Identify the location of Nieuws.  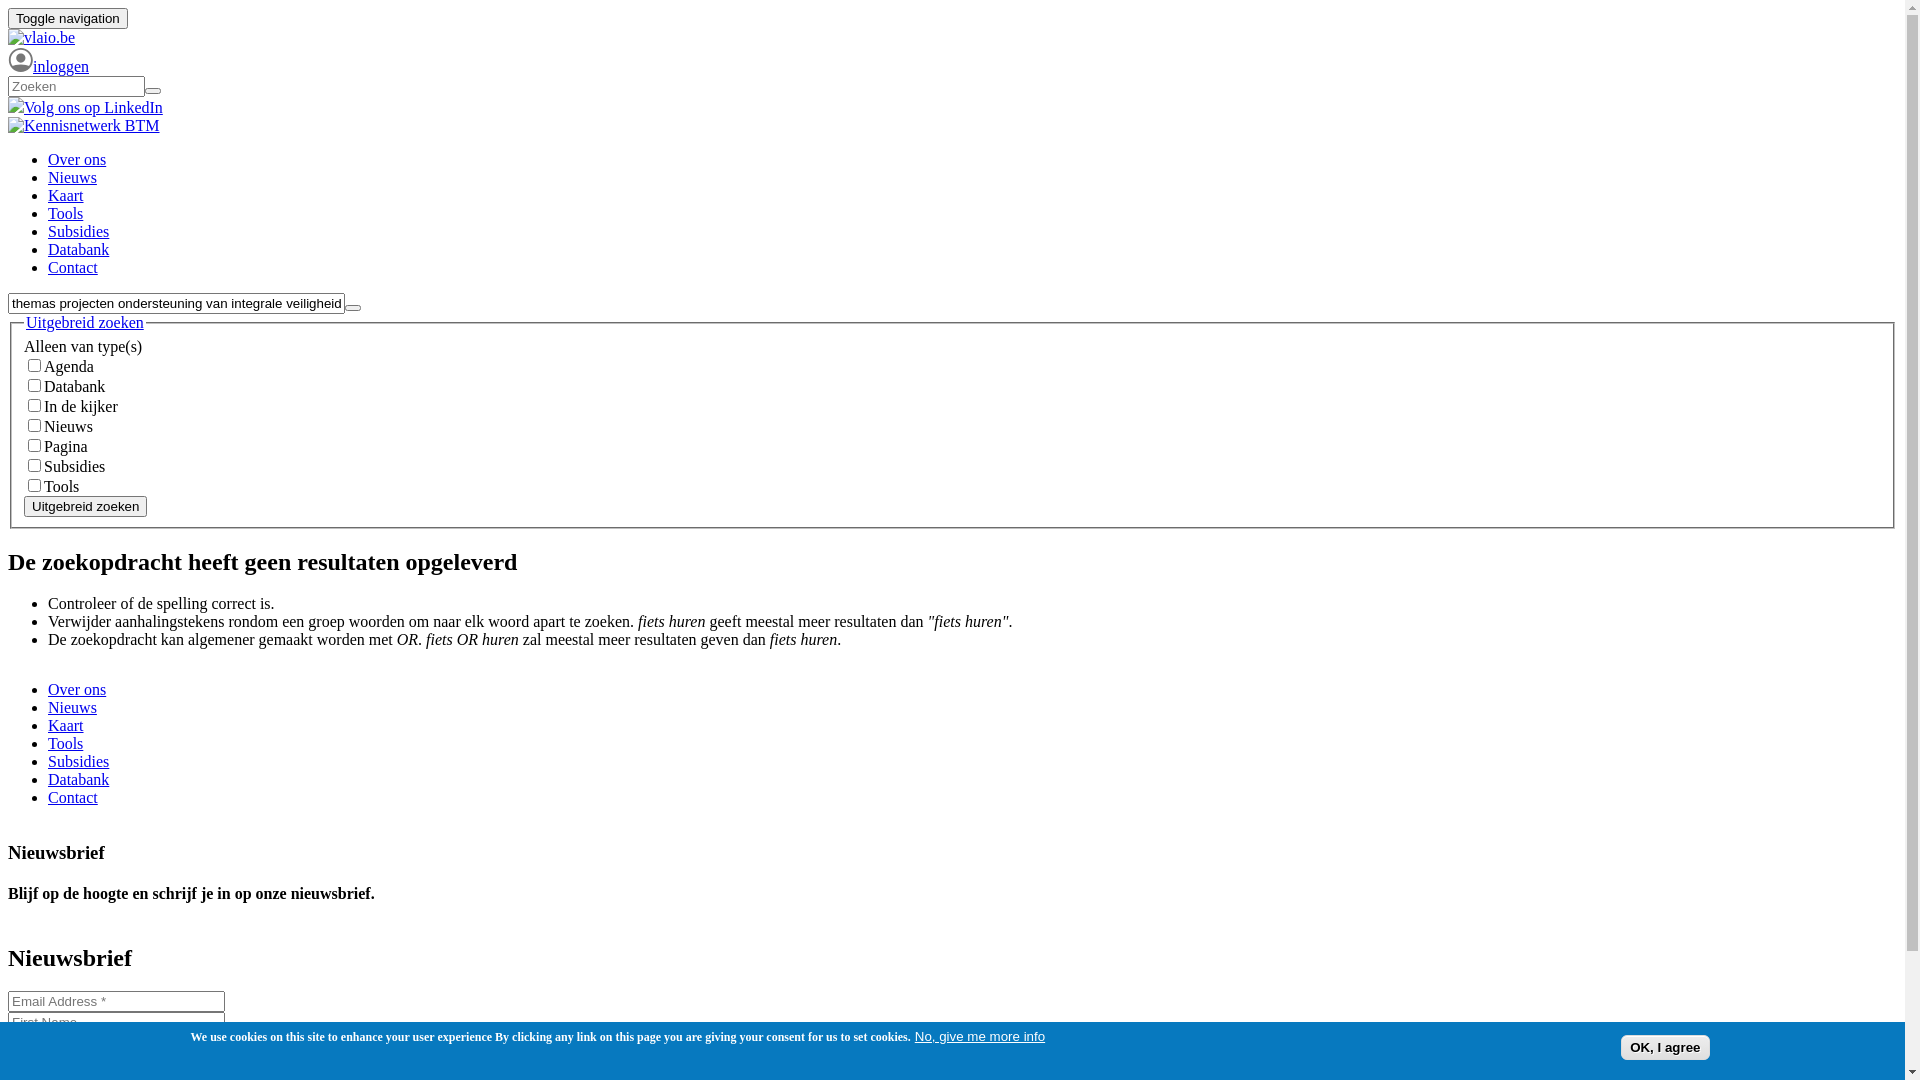
(72, 178).